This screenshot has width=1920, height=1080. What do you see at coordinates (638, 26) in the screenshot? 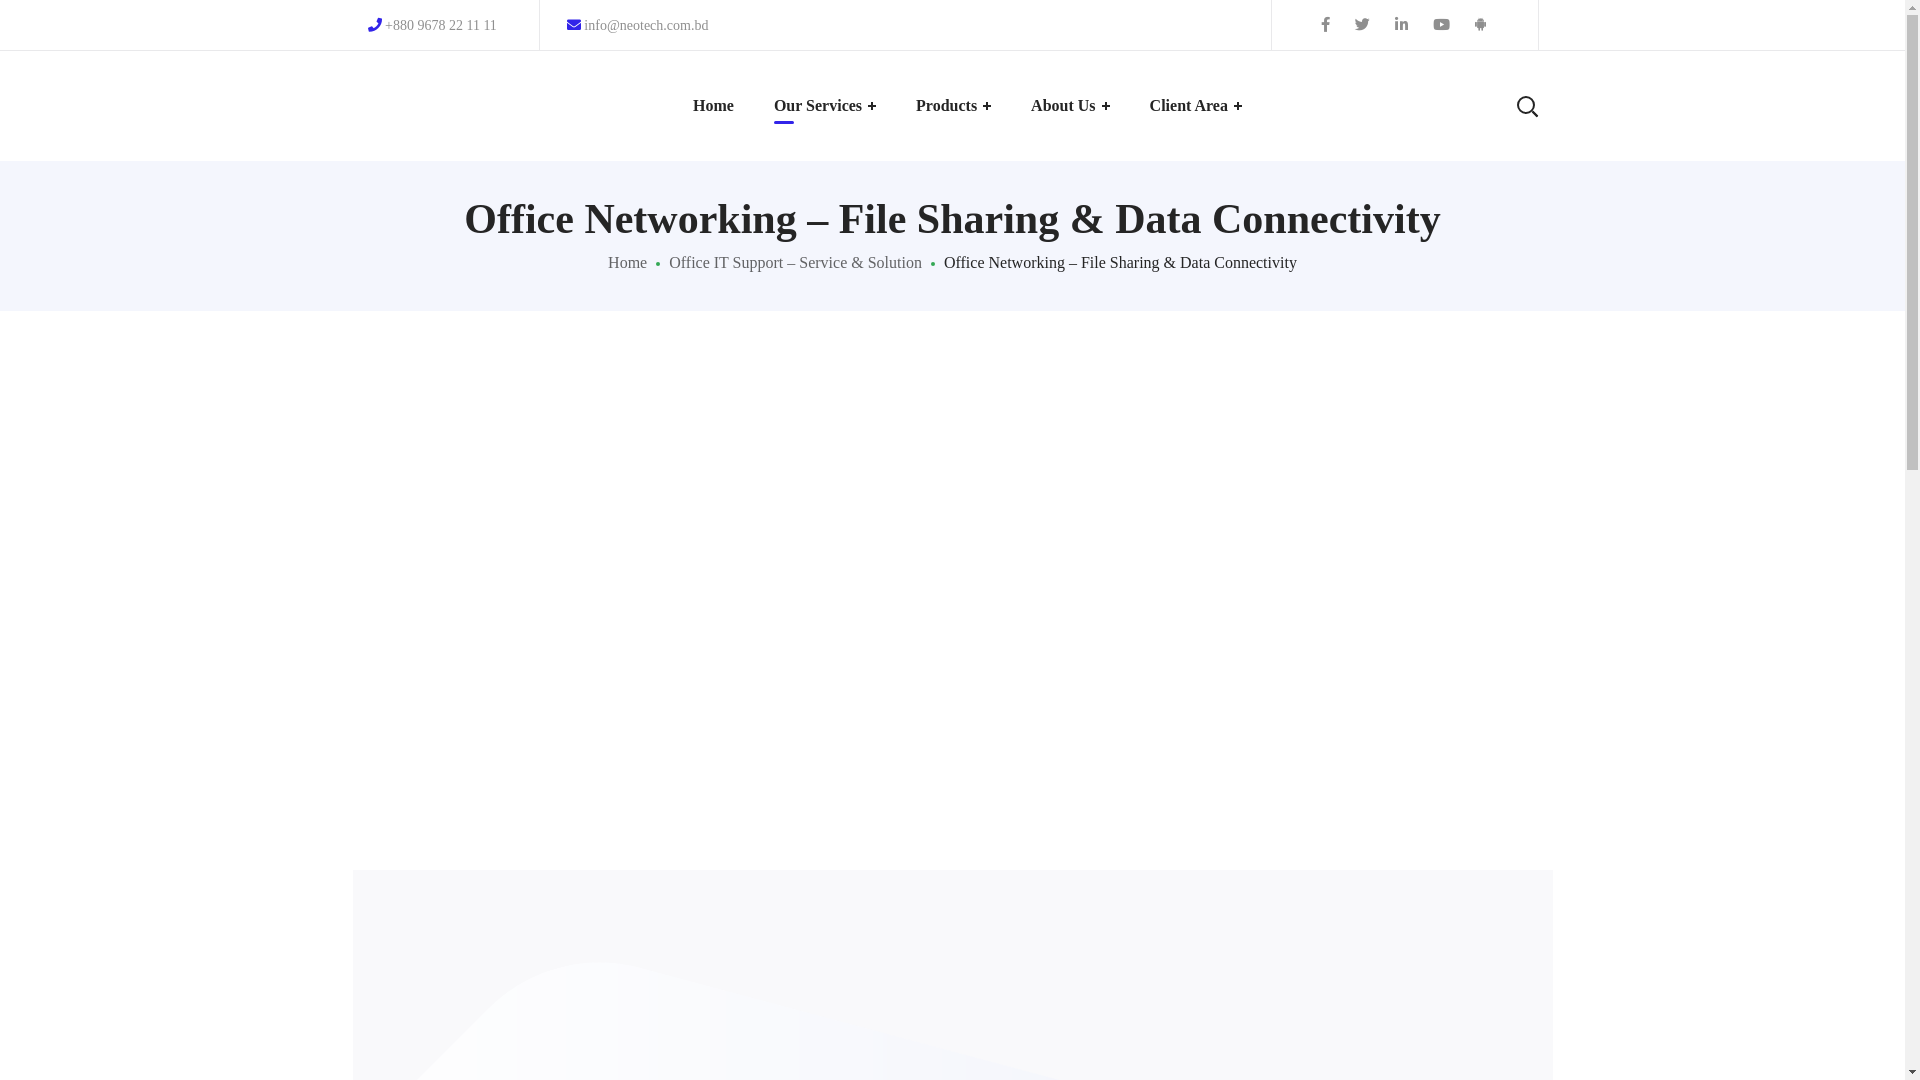
I see `info@neotech.com.bd` at bounding box center [638, 26].